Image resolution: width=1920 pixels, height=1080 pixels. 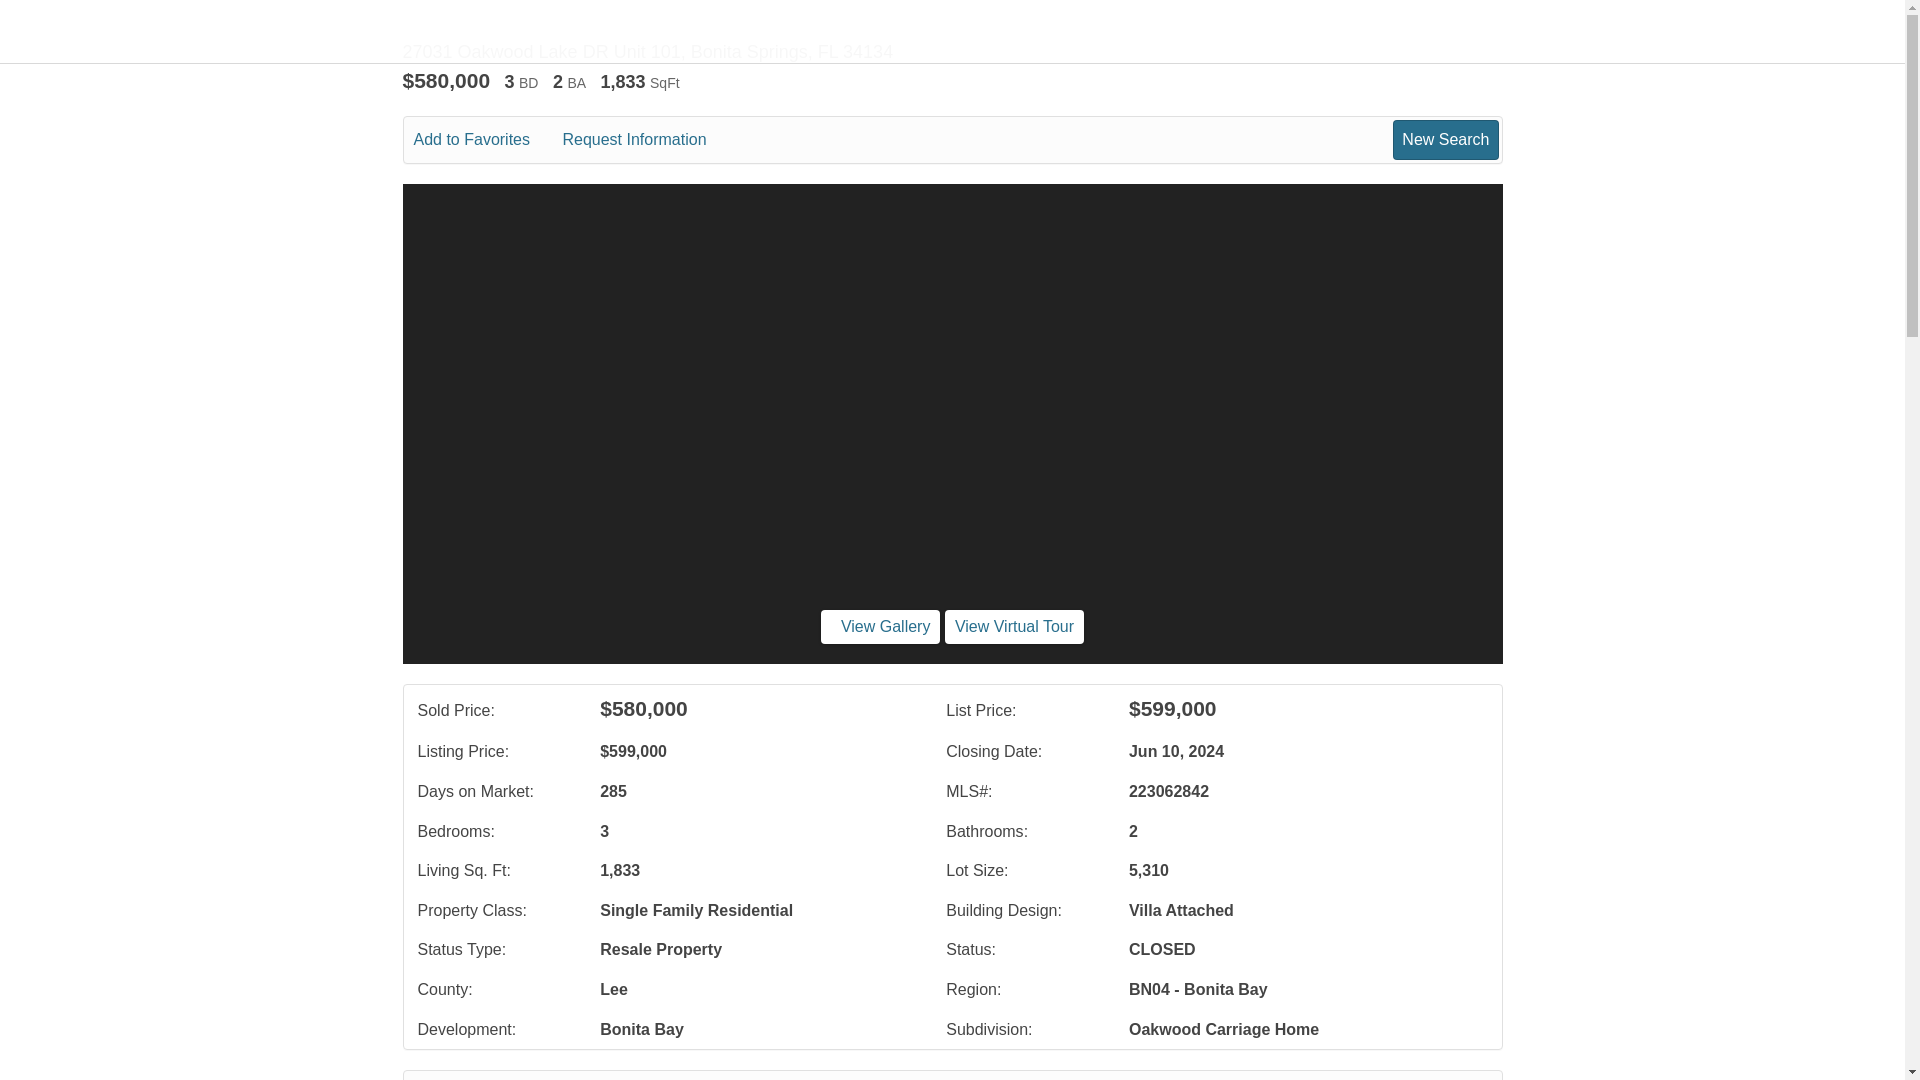 I want to click on View Virtual Tour, so click(x=1014, y=626).